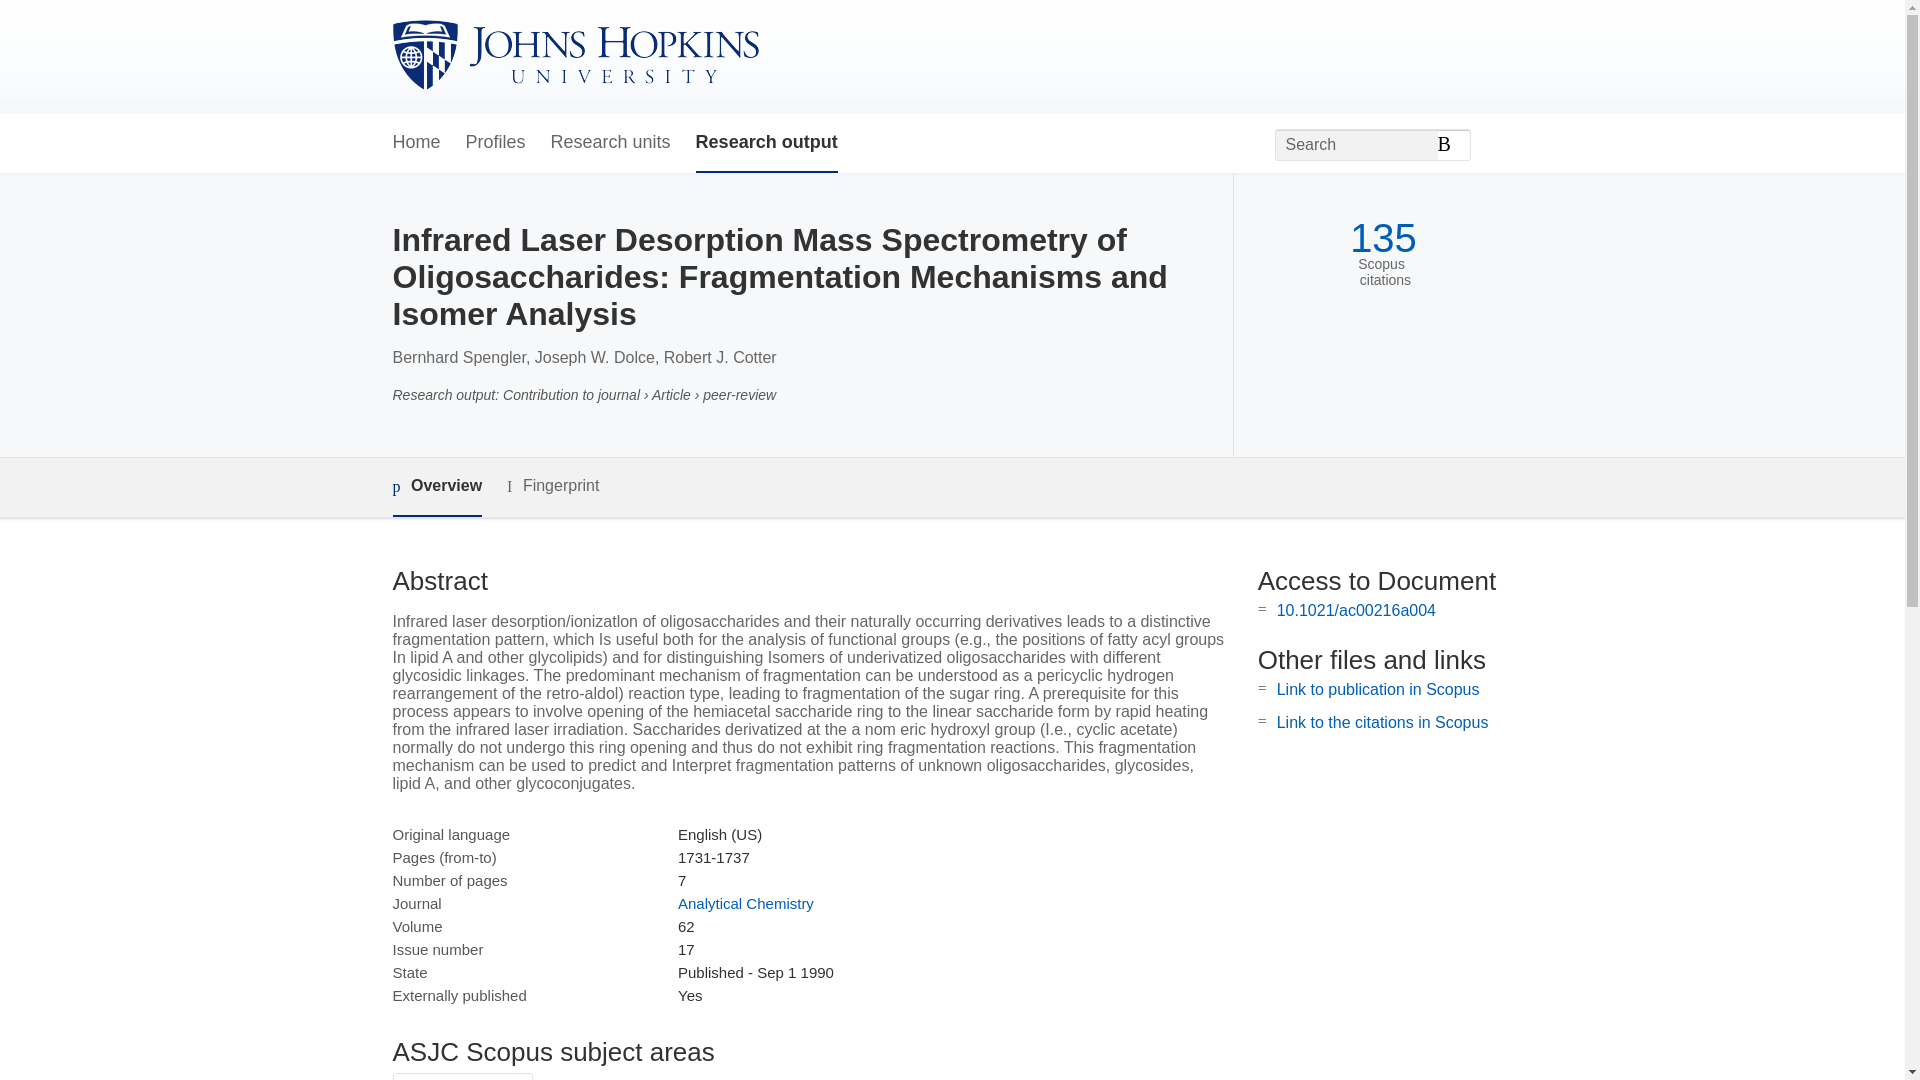 This screenshot has height=1080, width=1920. Describe the element at coordinates (1382, 722) in the screenshot. I see `Link to the citations in Scopus` at that location.